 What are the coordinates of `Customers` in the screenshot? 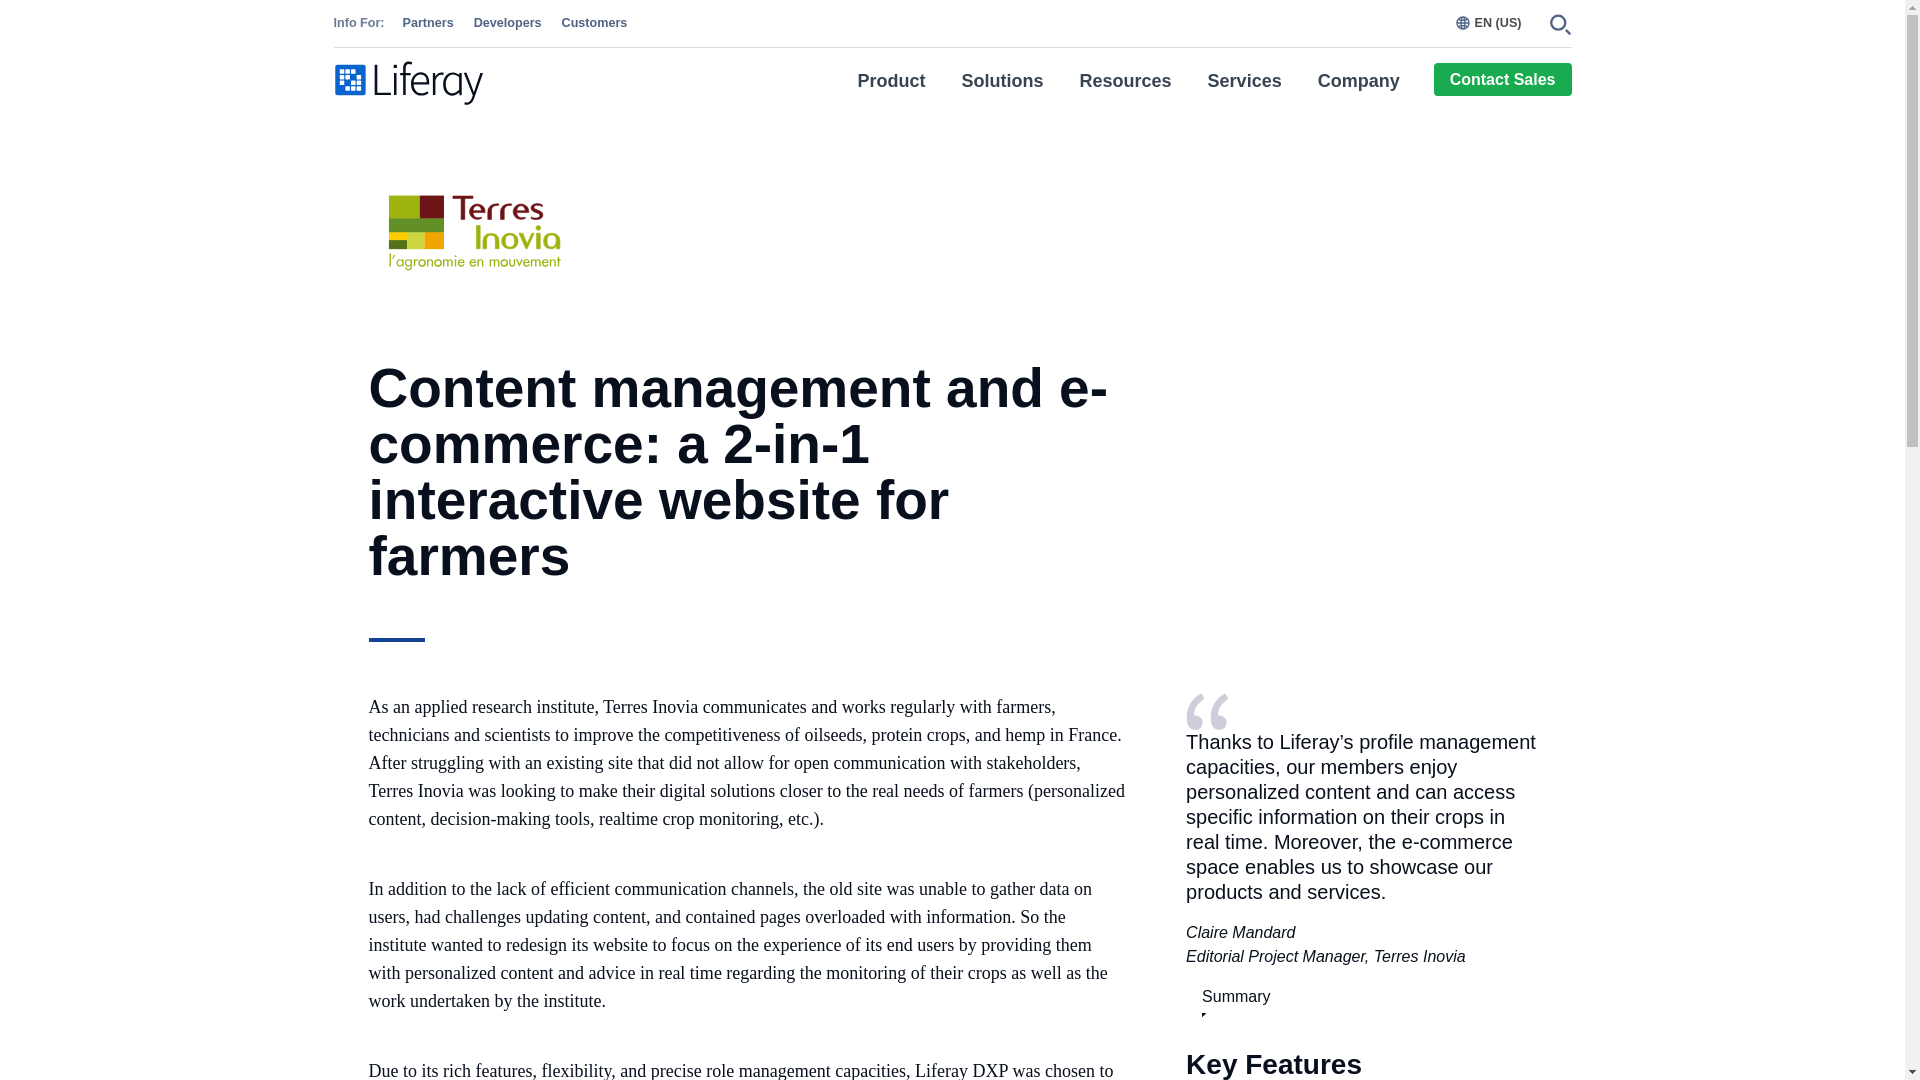 It's located at (594, 24).